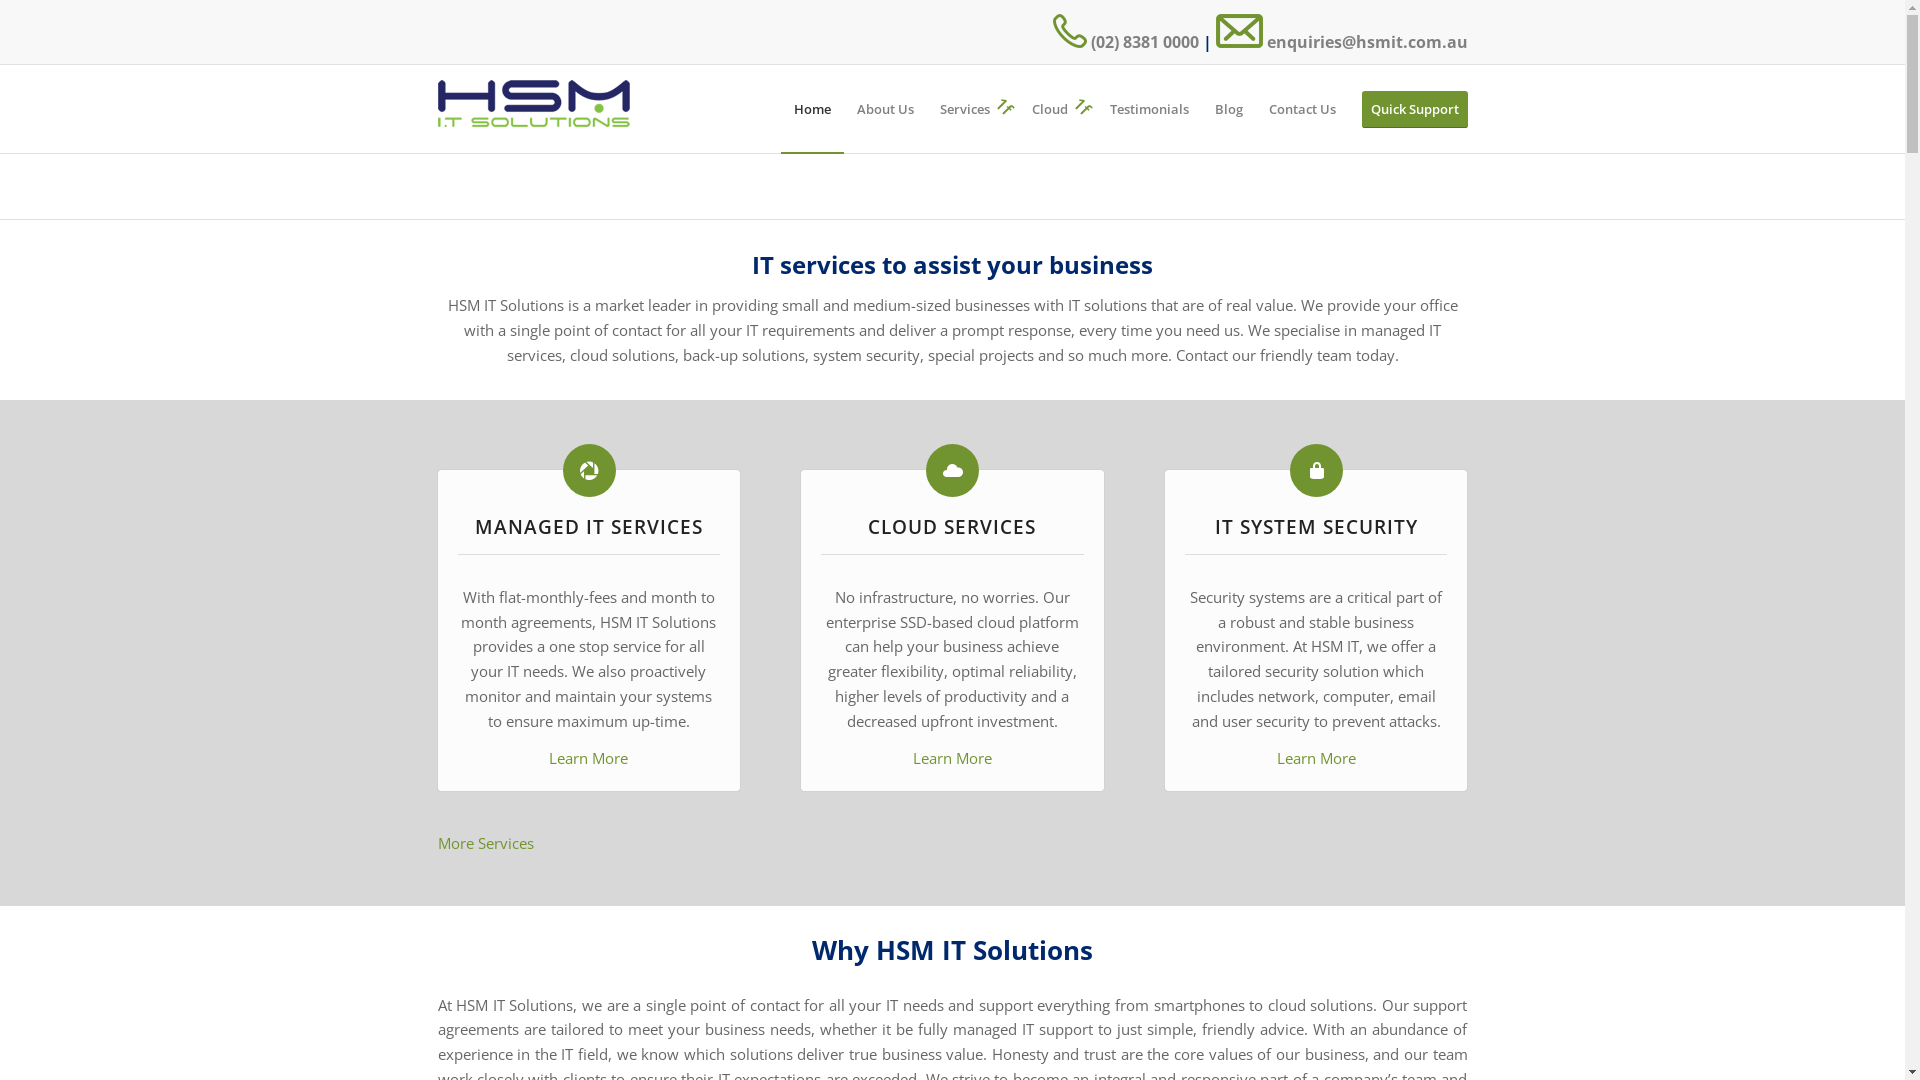  Describe the element at coordinates (1316, 526) in the screenshot. I see `IT SYSTEM SECURITY` at that location.